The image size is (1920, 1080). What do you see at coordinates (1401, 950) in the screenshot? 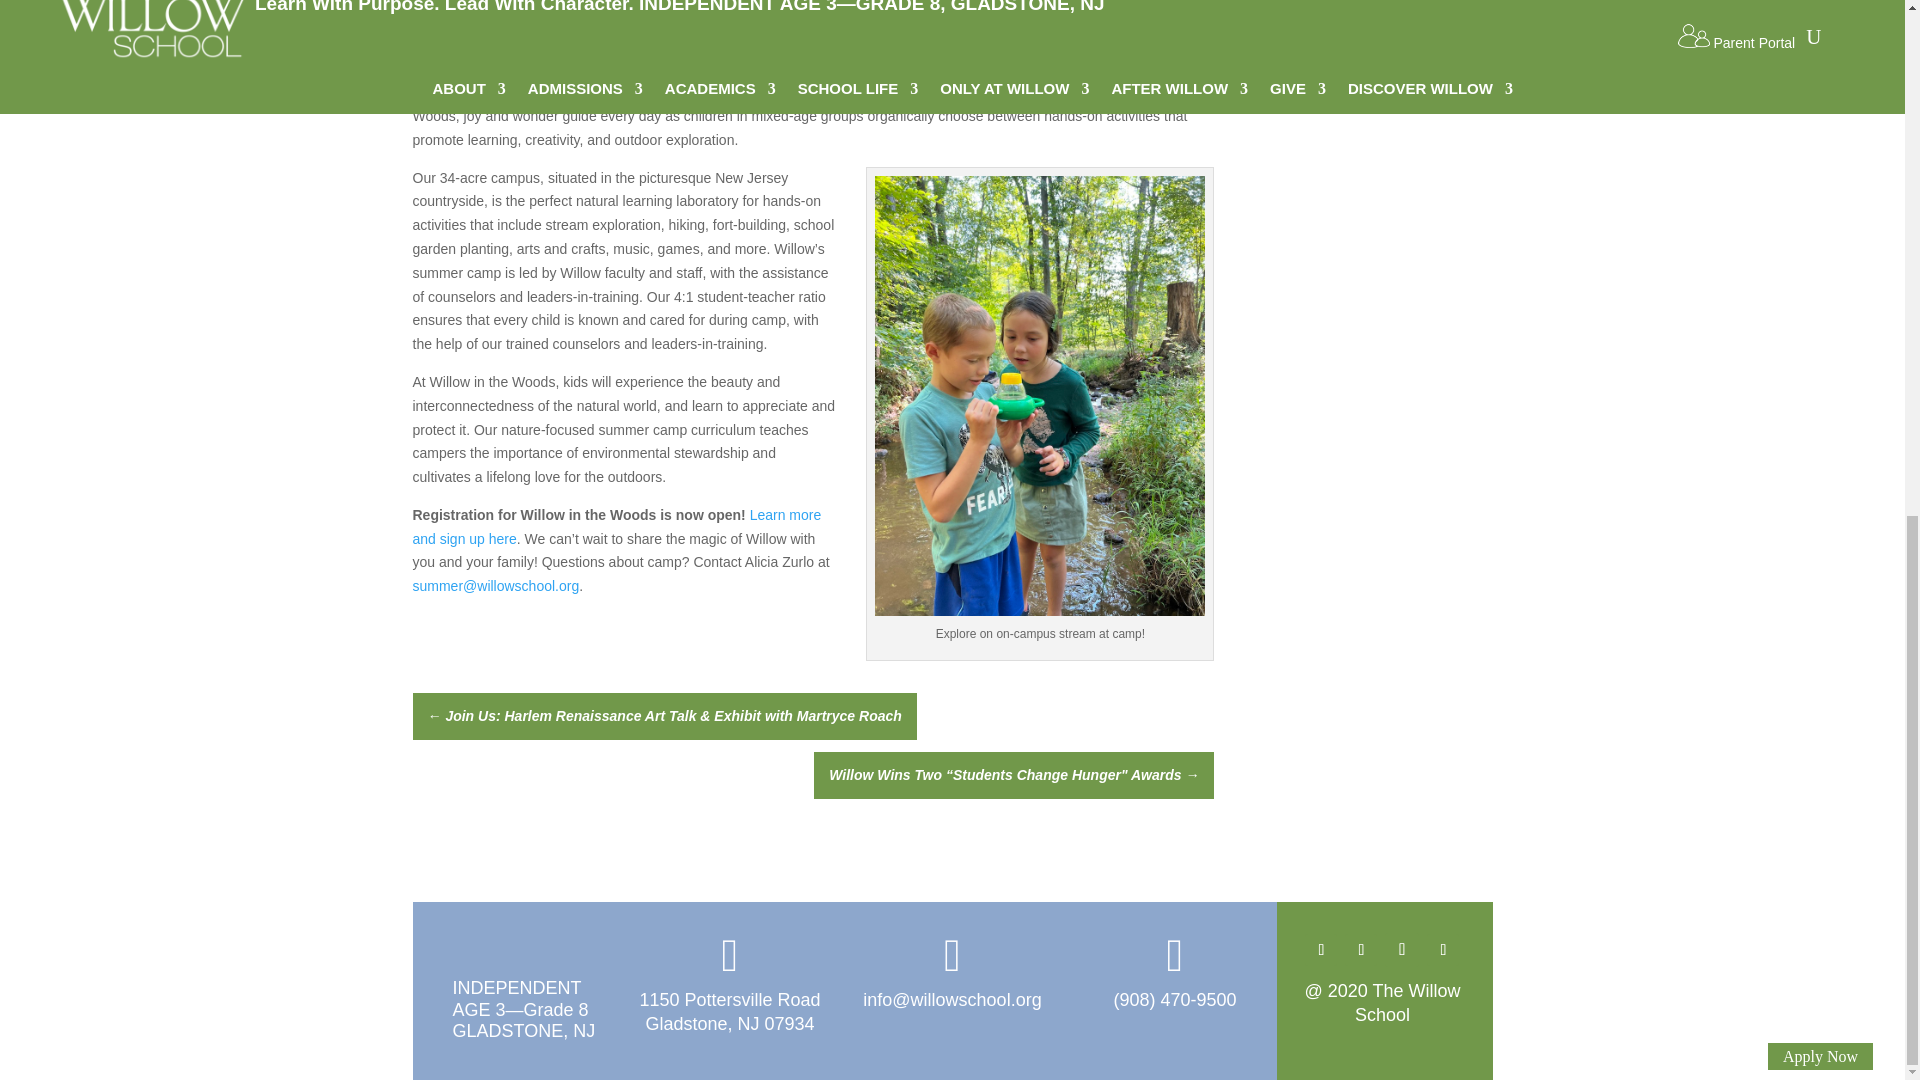
I see `Follow on Youtube` at bounding box center [1401, 950].